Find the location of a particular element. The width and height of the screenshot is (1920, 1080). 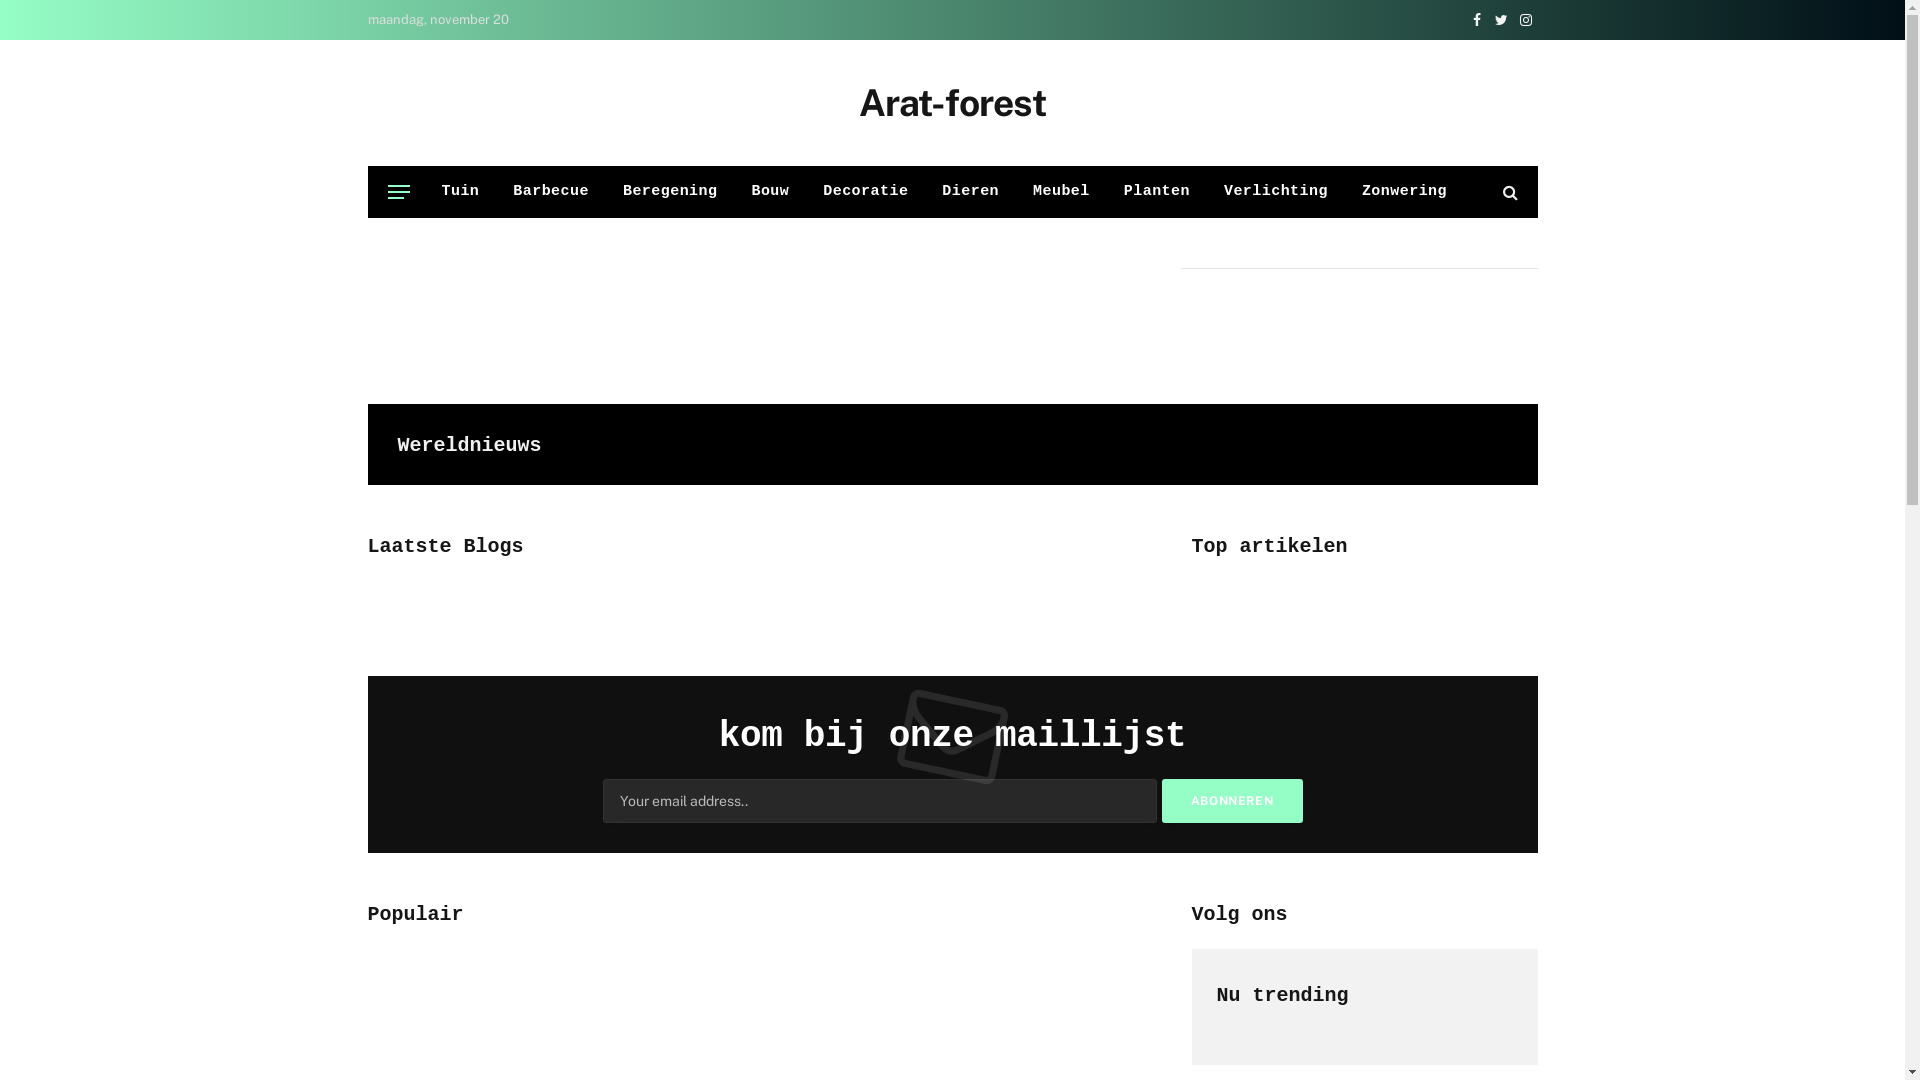

Dieren is located at coordinates (970, 192).